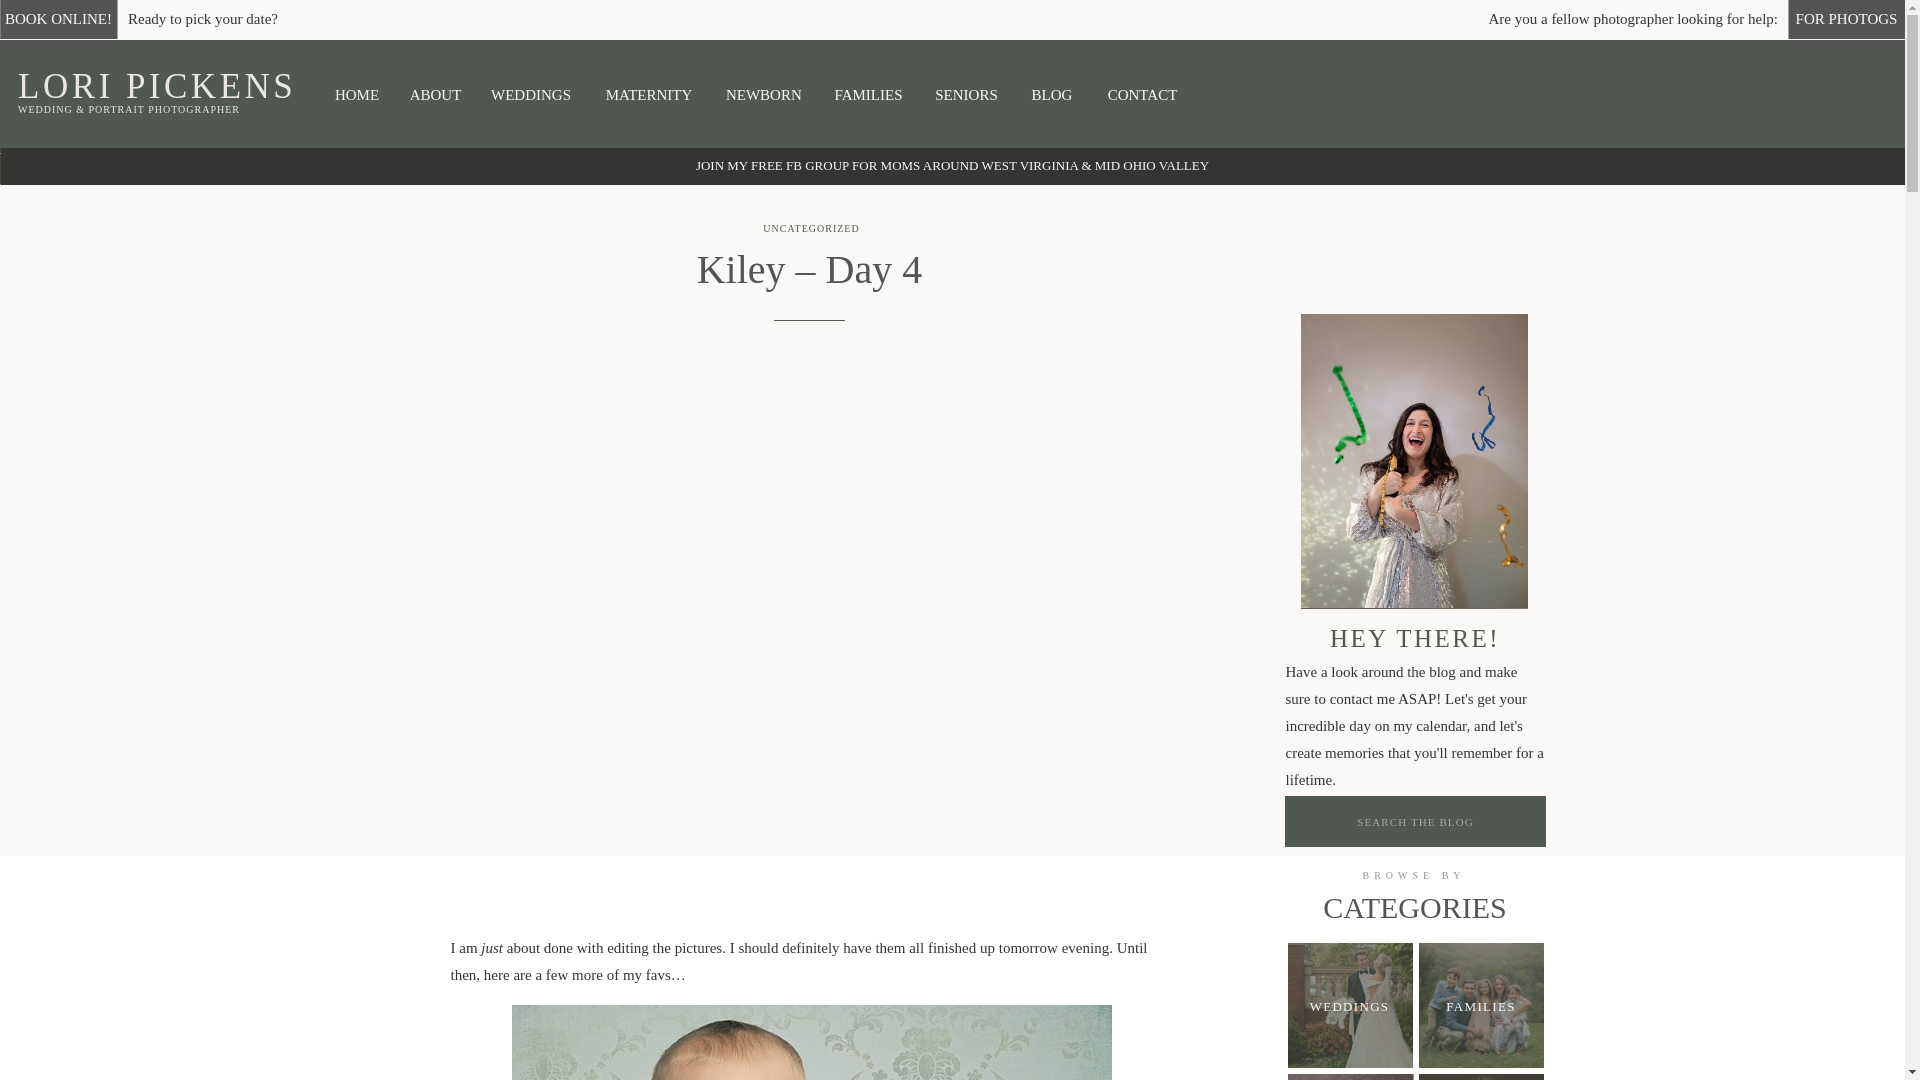  Describe the element at coordinates (208, 18) in the screenshot. I see `Ready to pick your date? ` at that location.